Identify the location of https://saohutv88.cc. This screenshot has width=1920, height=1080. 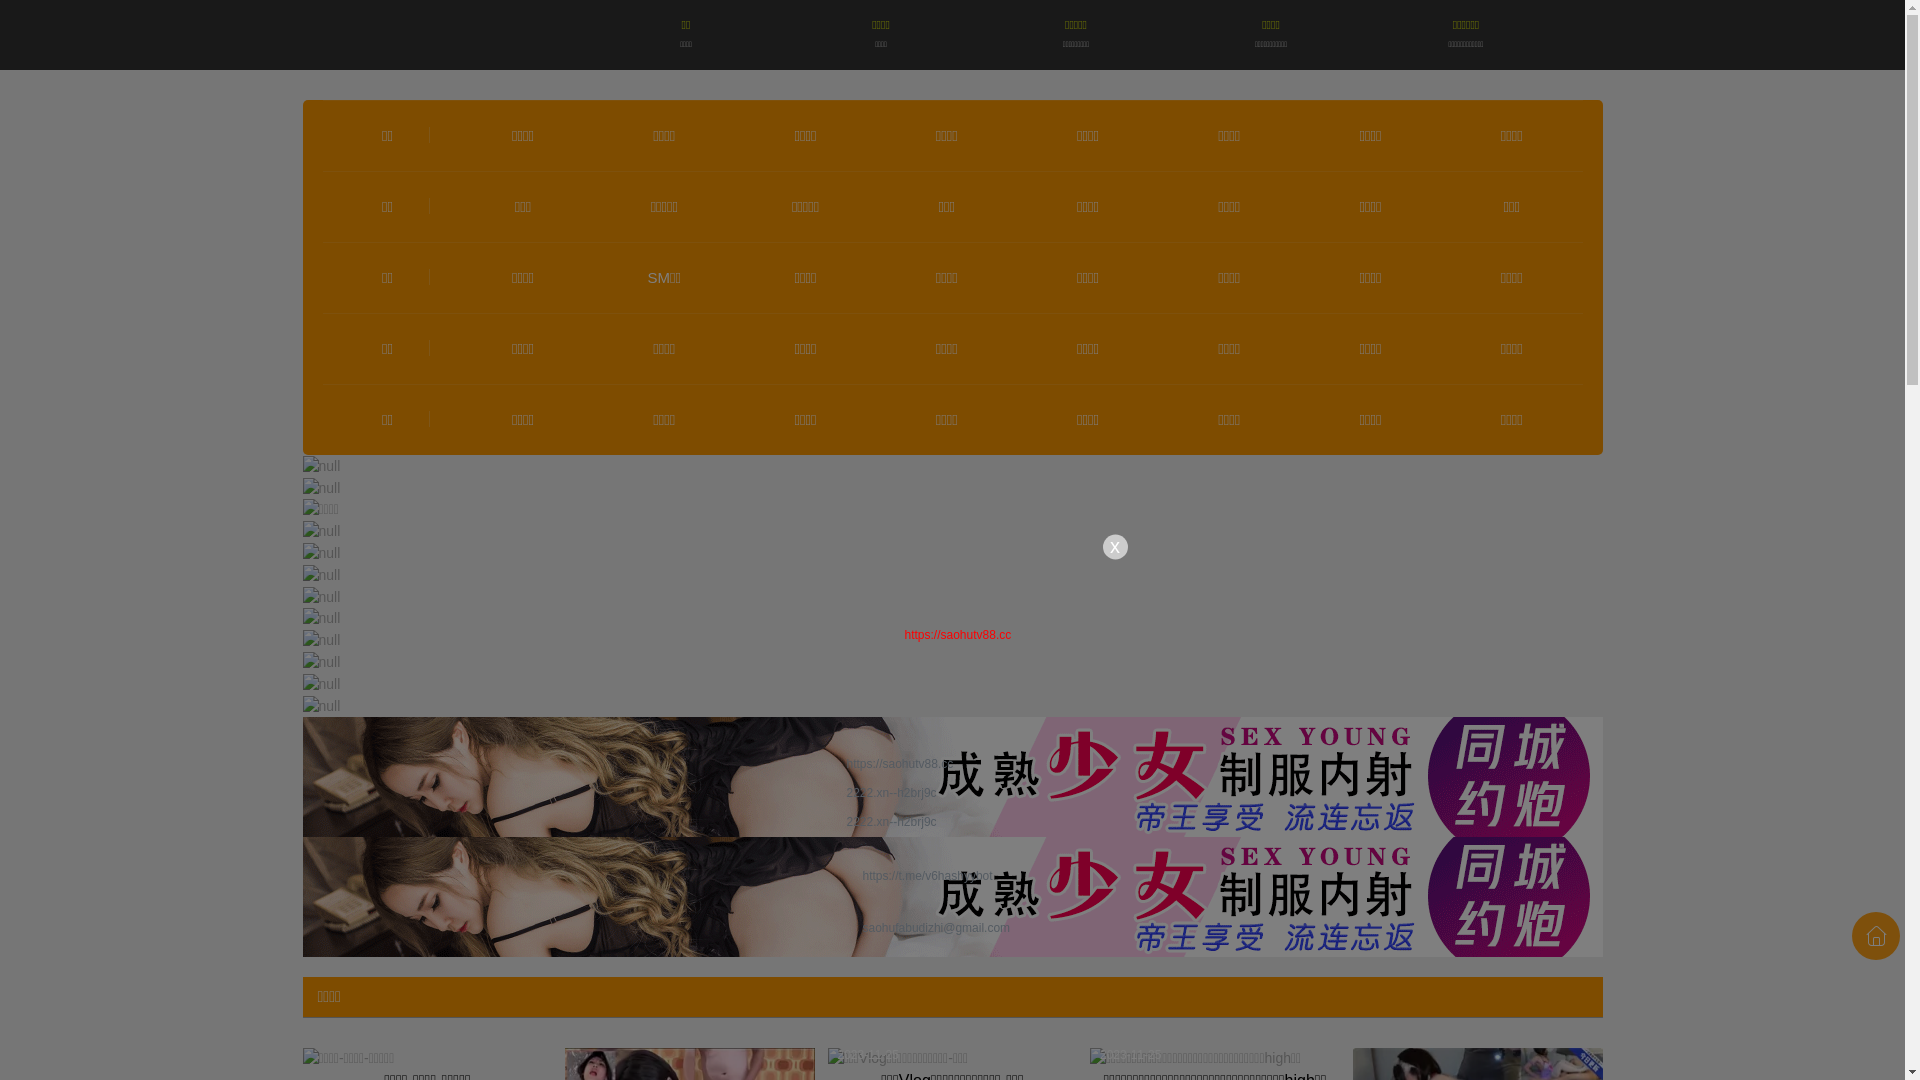
(958, 635).